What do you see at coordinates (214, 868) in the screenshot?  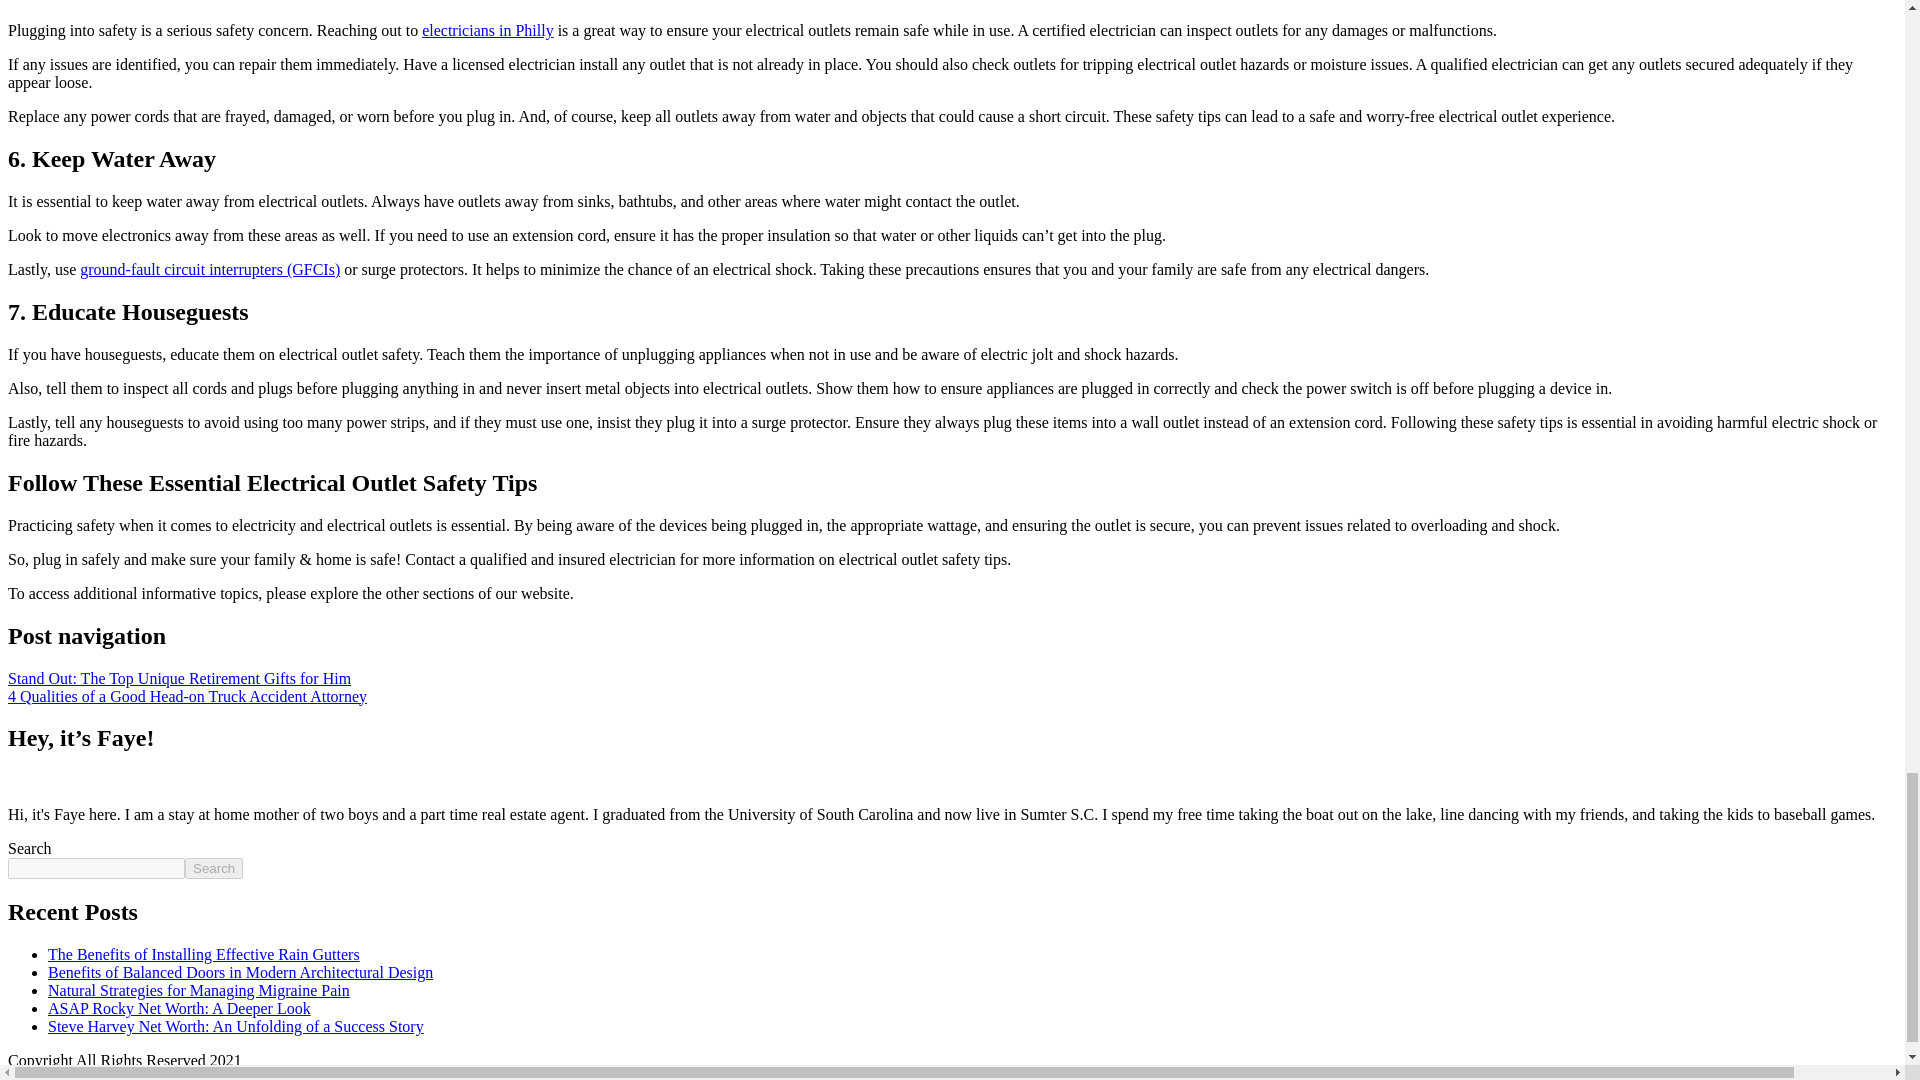 I see `Search` at bounding box center [214, 868].